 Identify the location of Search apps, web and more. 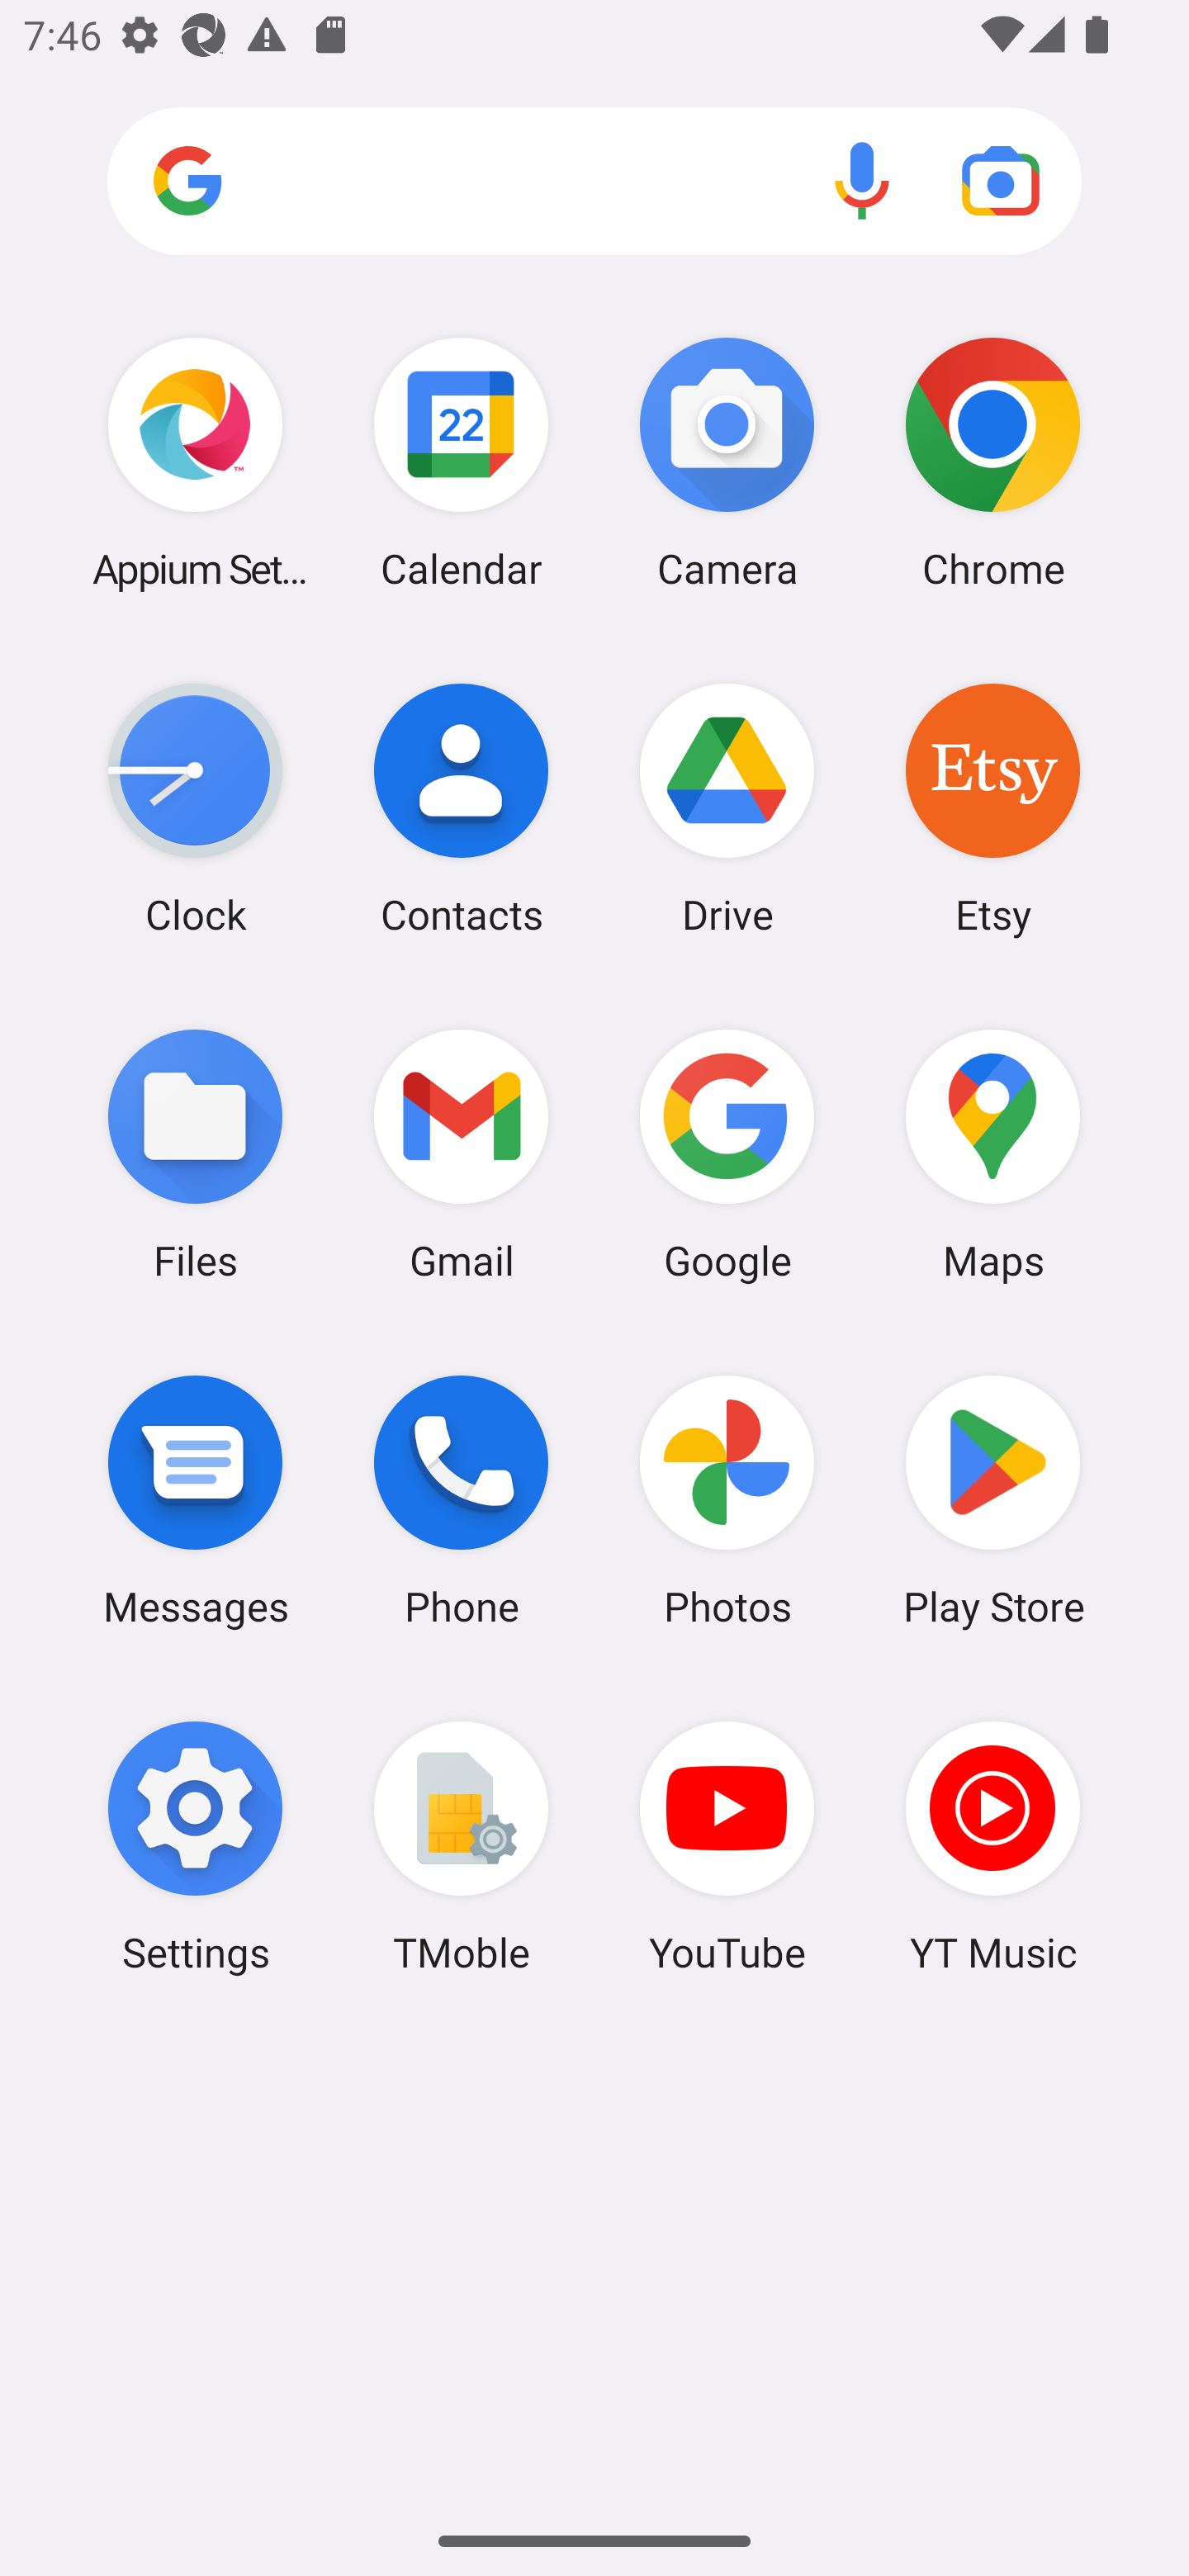
(594, 182).